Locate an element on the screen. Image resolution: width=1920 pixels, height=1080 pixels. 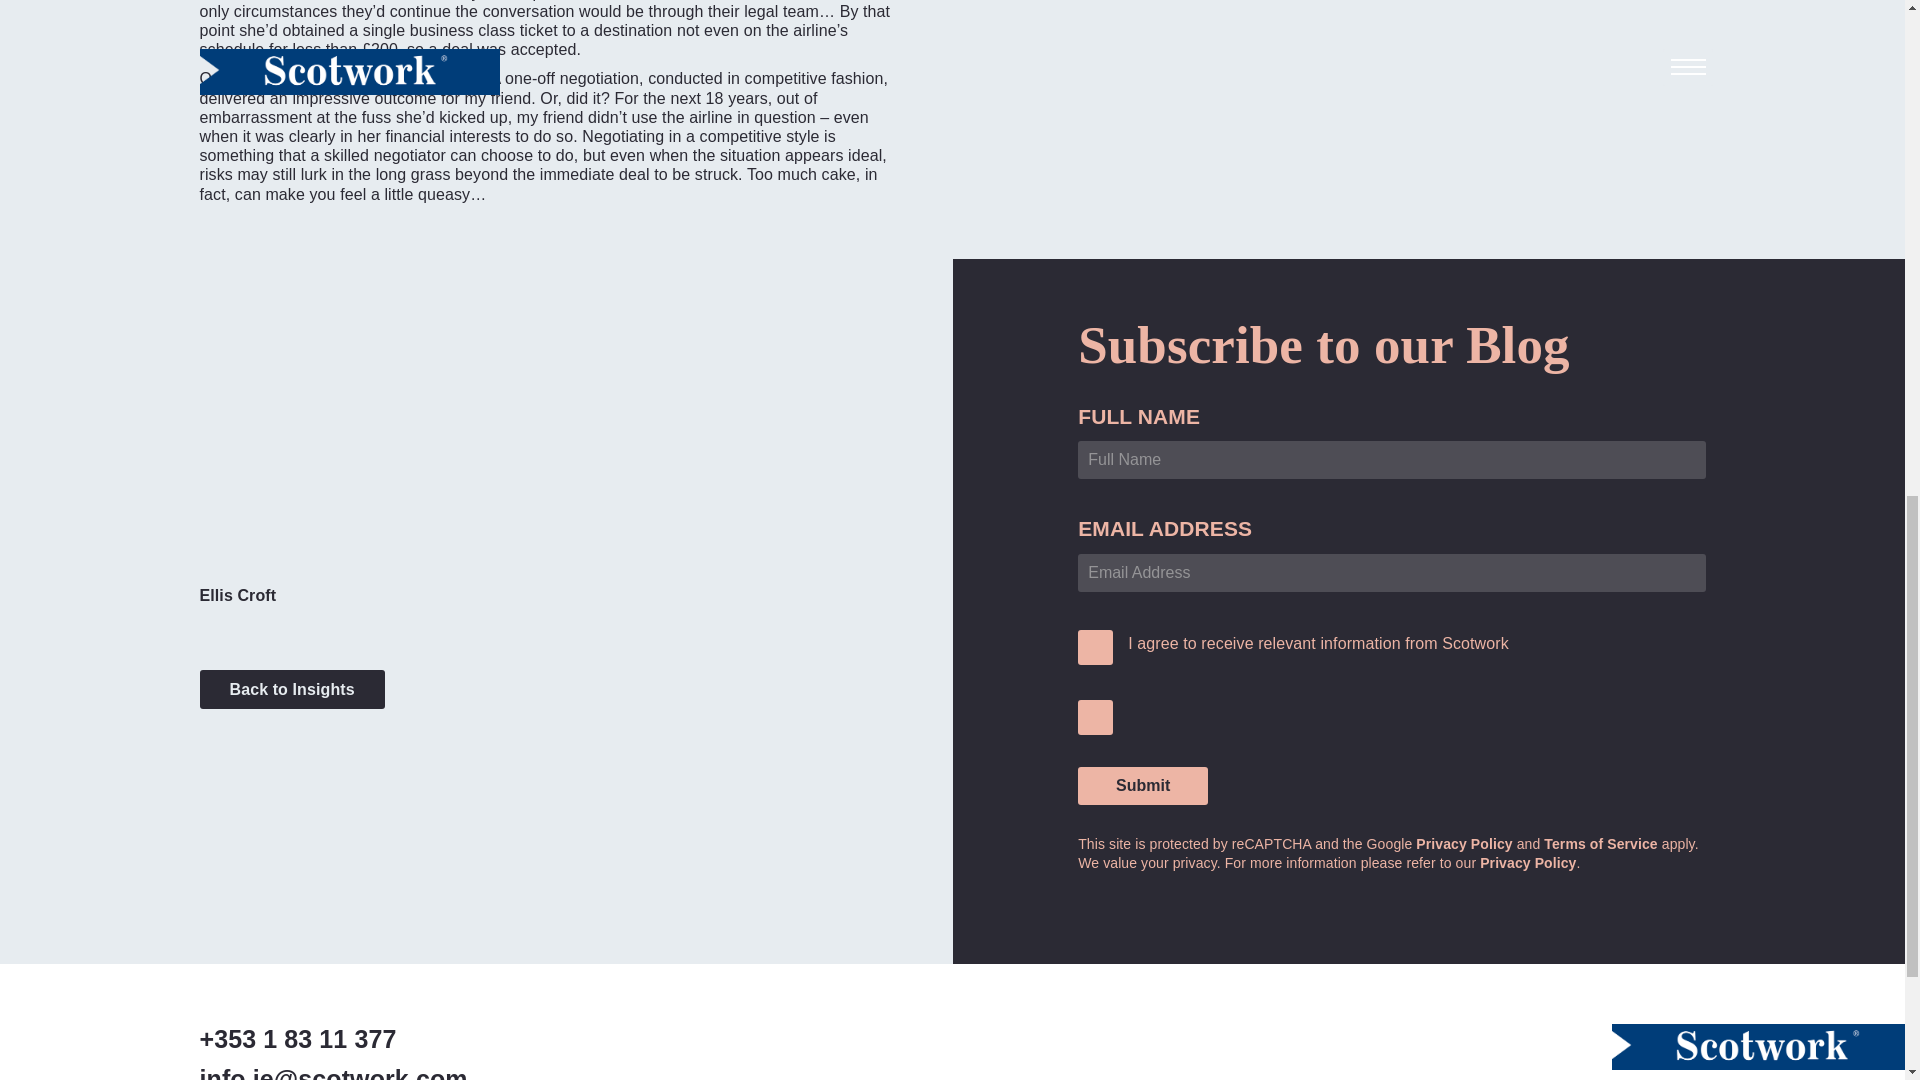
Scotwork privacy policy is located at coordinates (1528, 862).